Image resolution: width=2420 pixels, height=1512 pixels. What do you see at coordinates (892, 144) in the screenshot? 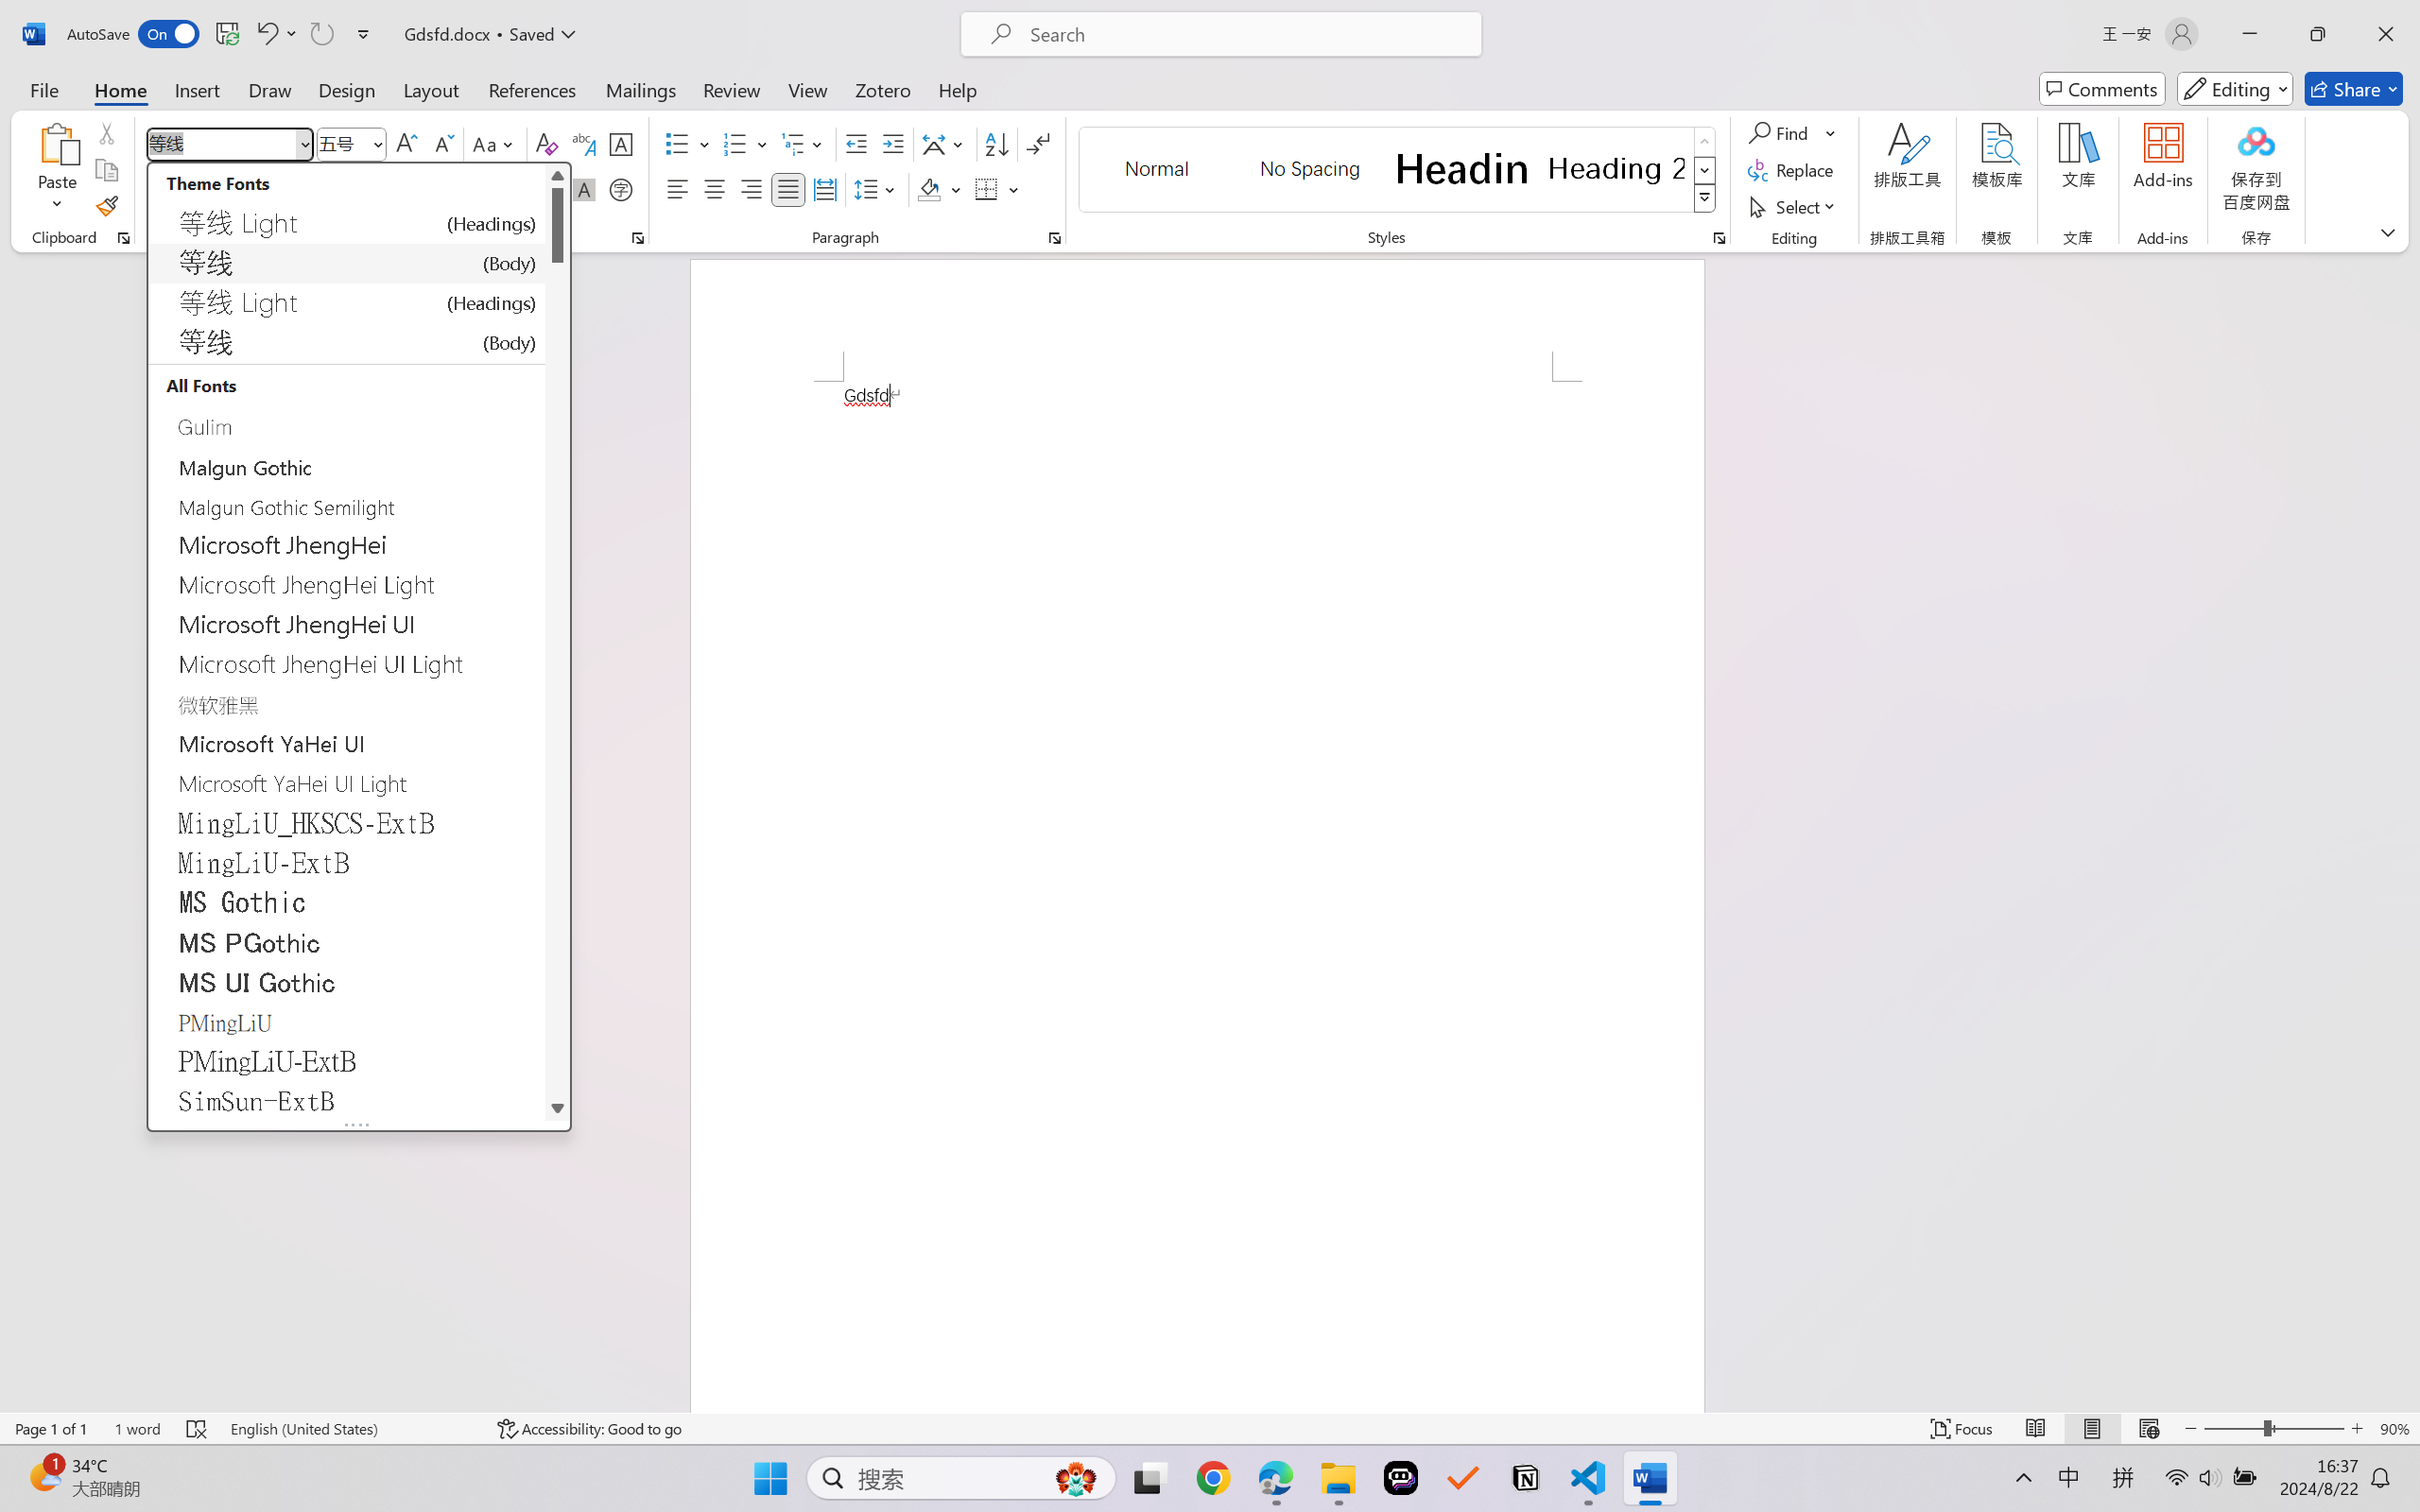
I see `Increase Indent` at bounding box center [892, 144].